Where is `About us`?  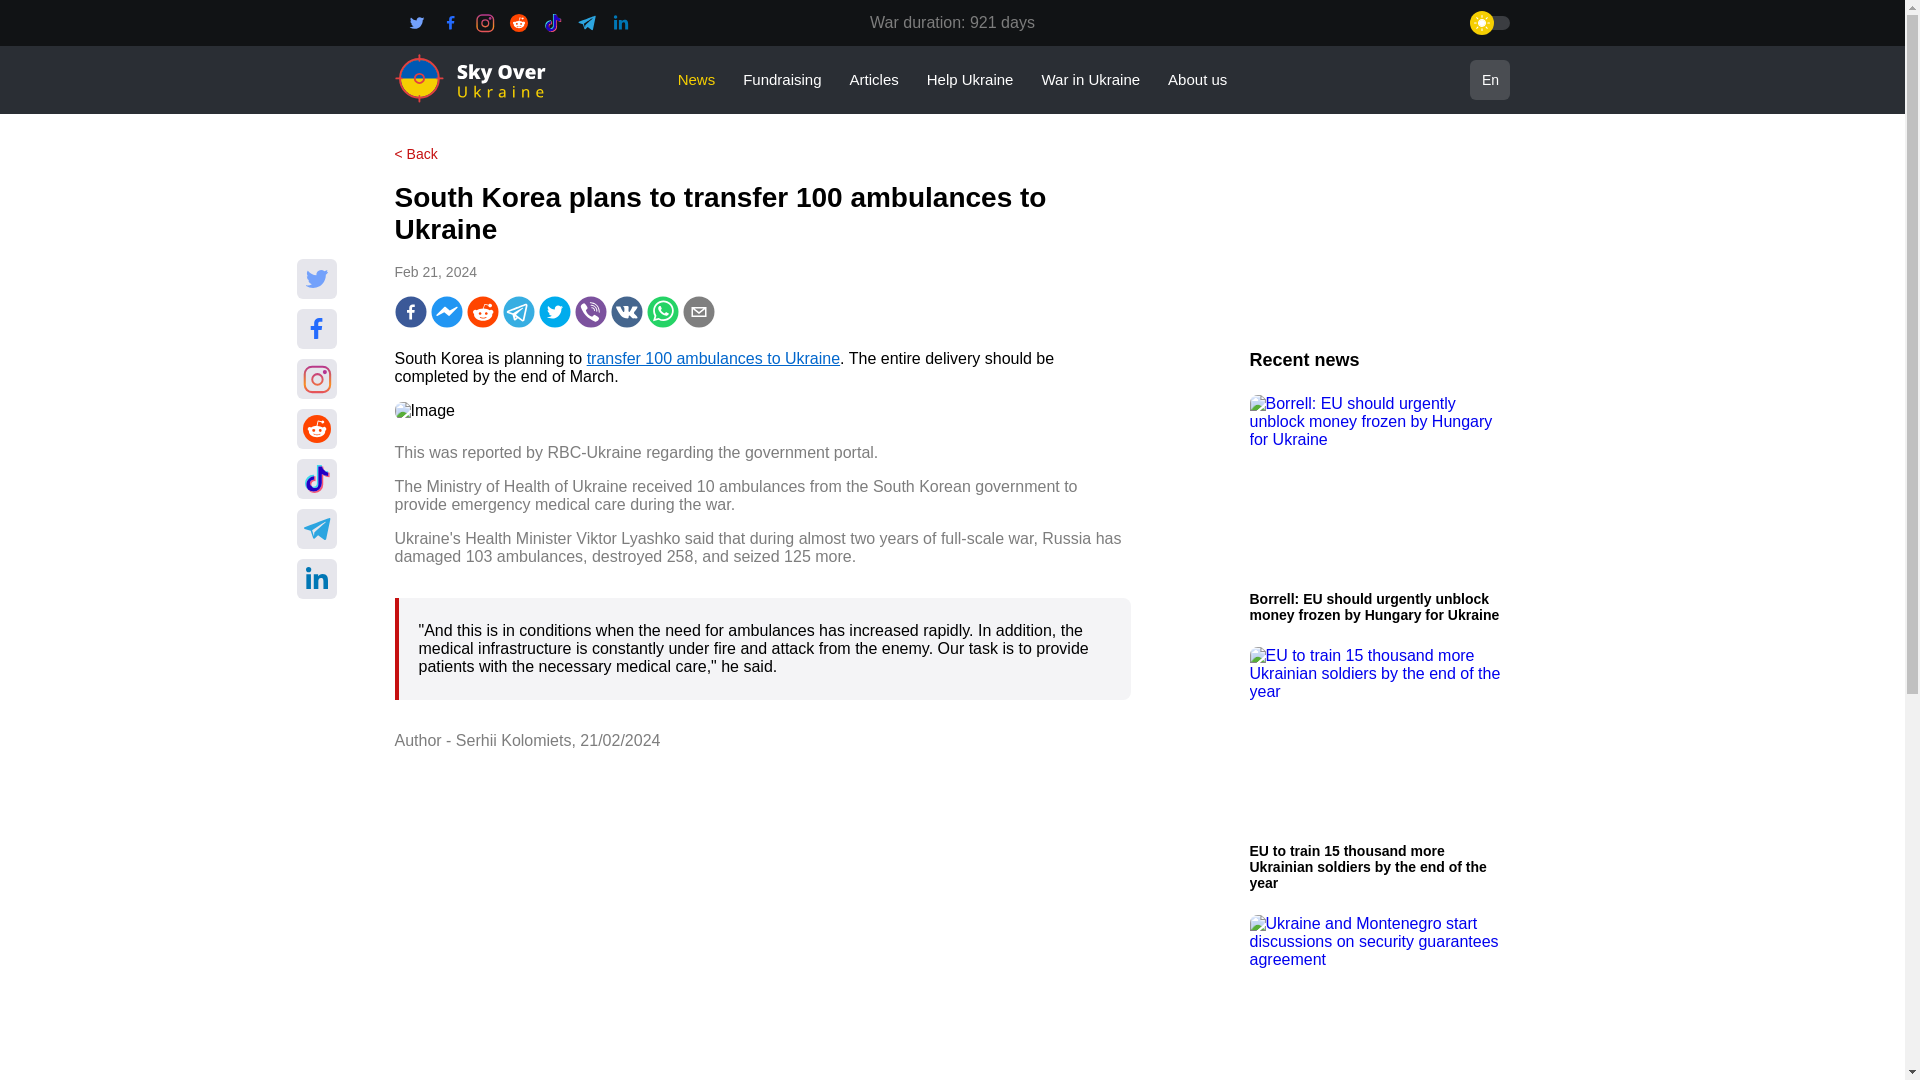 About us is located at coordinates (1196, 79).